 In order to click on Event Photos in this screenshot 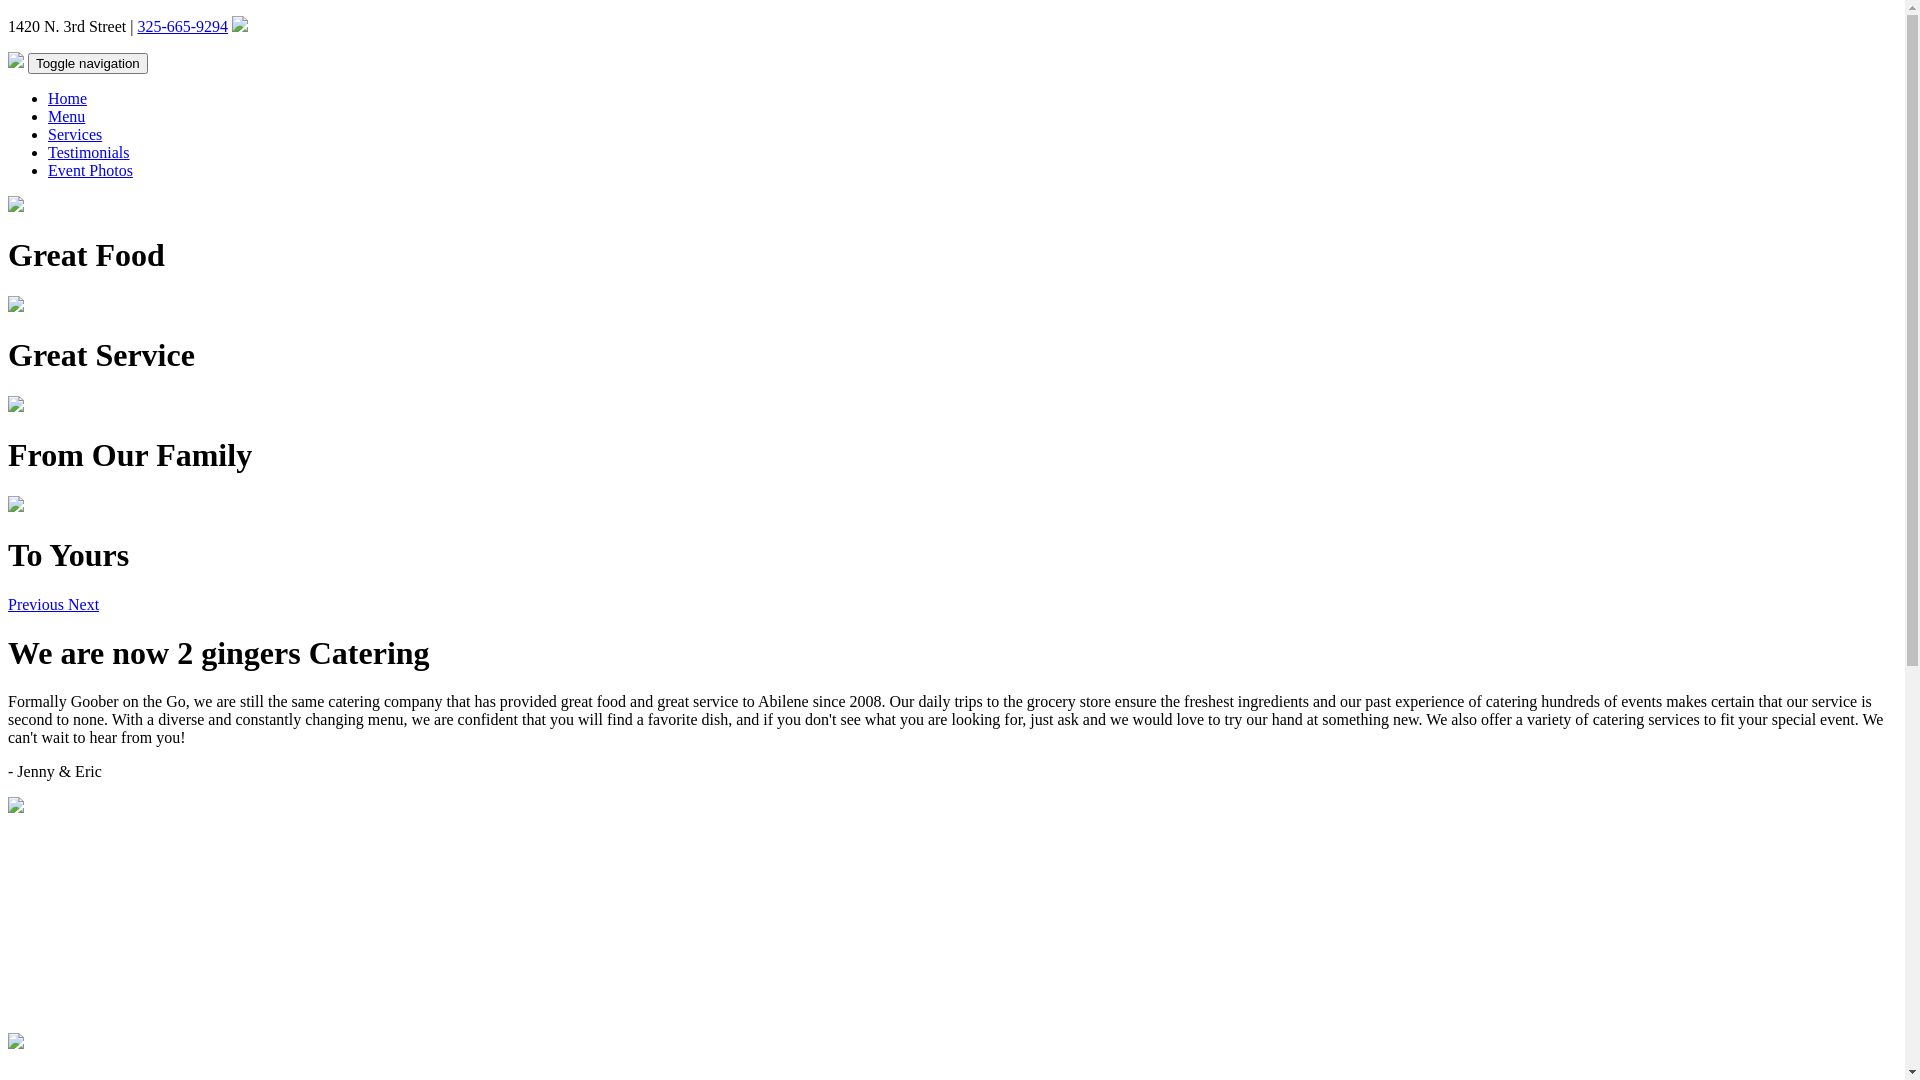, I will do `click(90, 170)`.